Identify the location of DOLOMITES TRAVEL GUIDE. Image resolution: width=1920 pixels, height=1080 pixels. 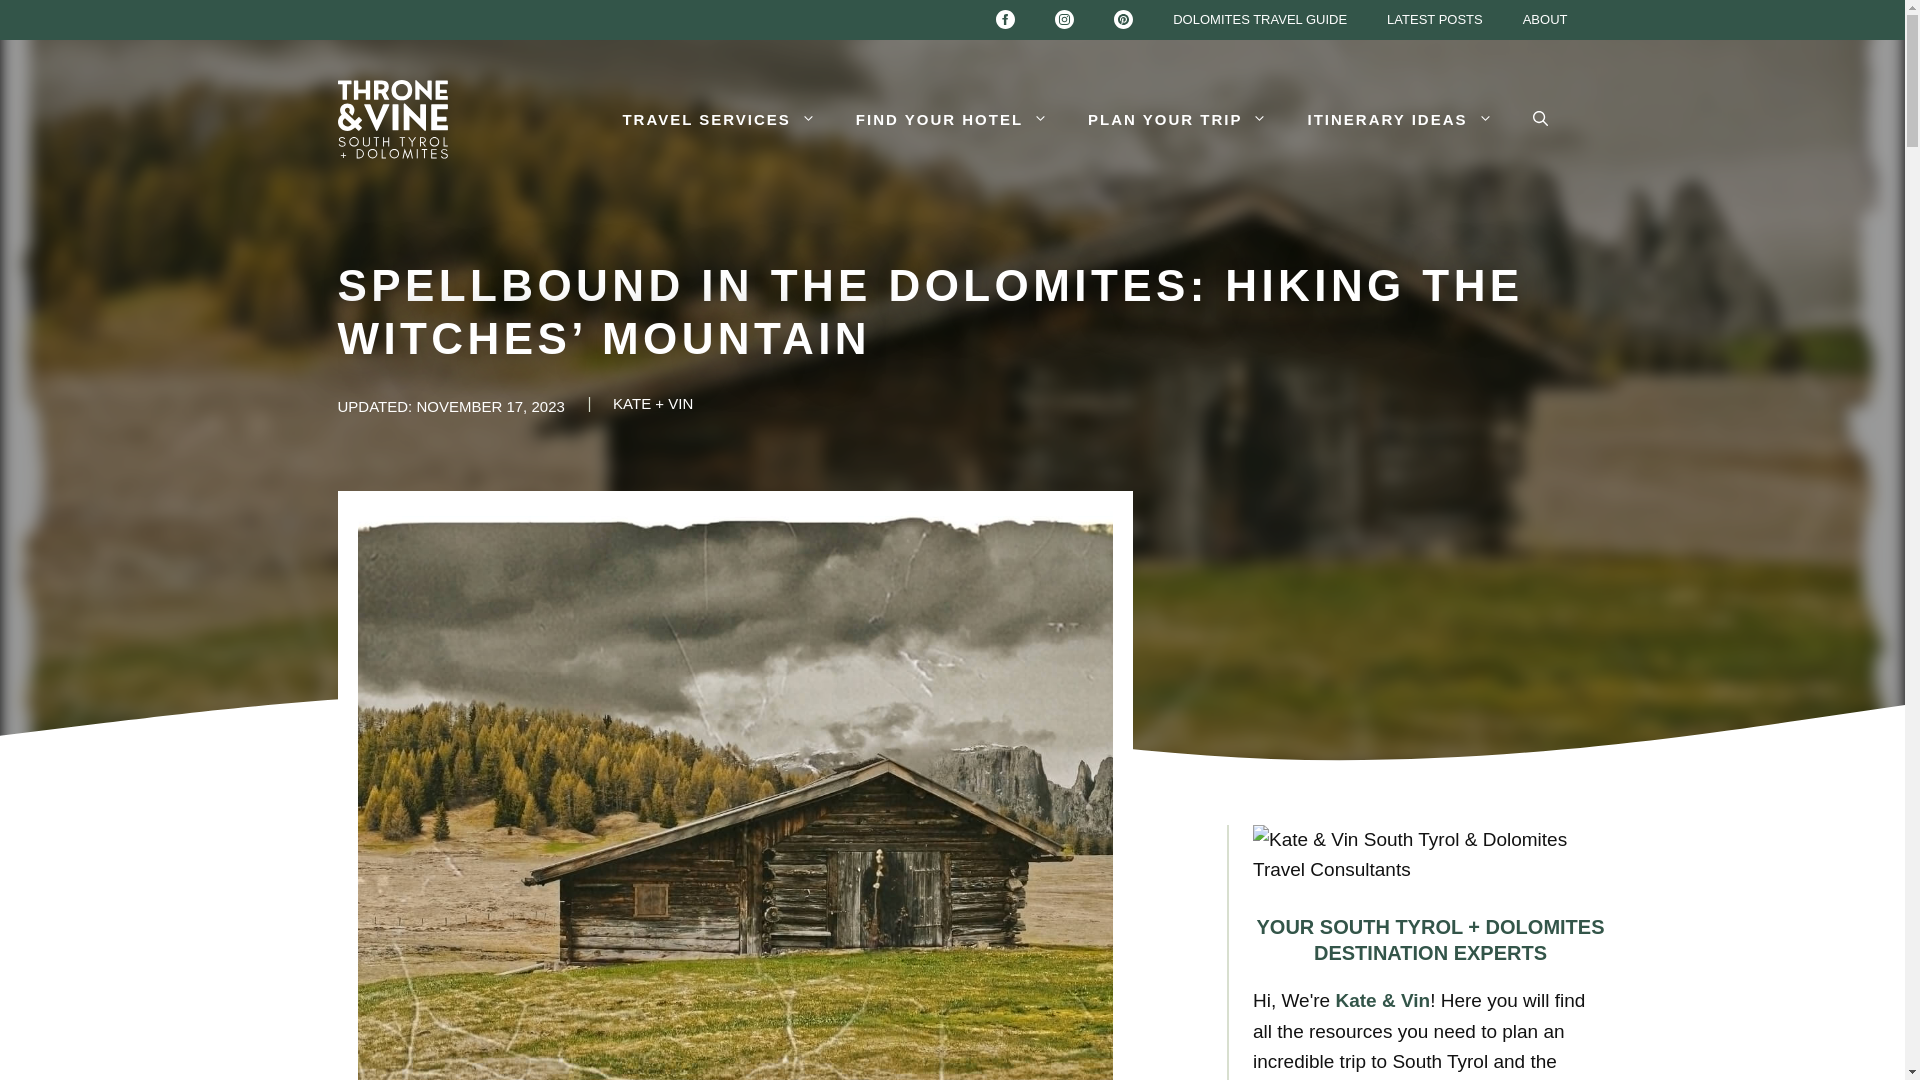
(1260, 20).